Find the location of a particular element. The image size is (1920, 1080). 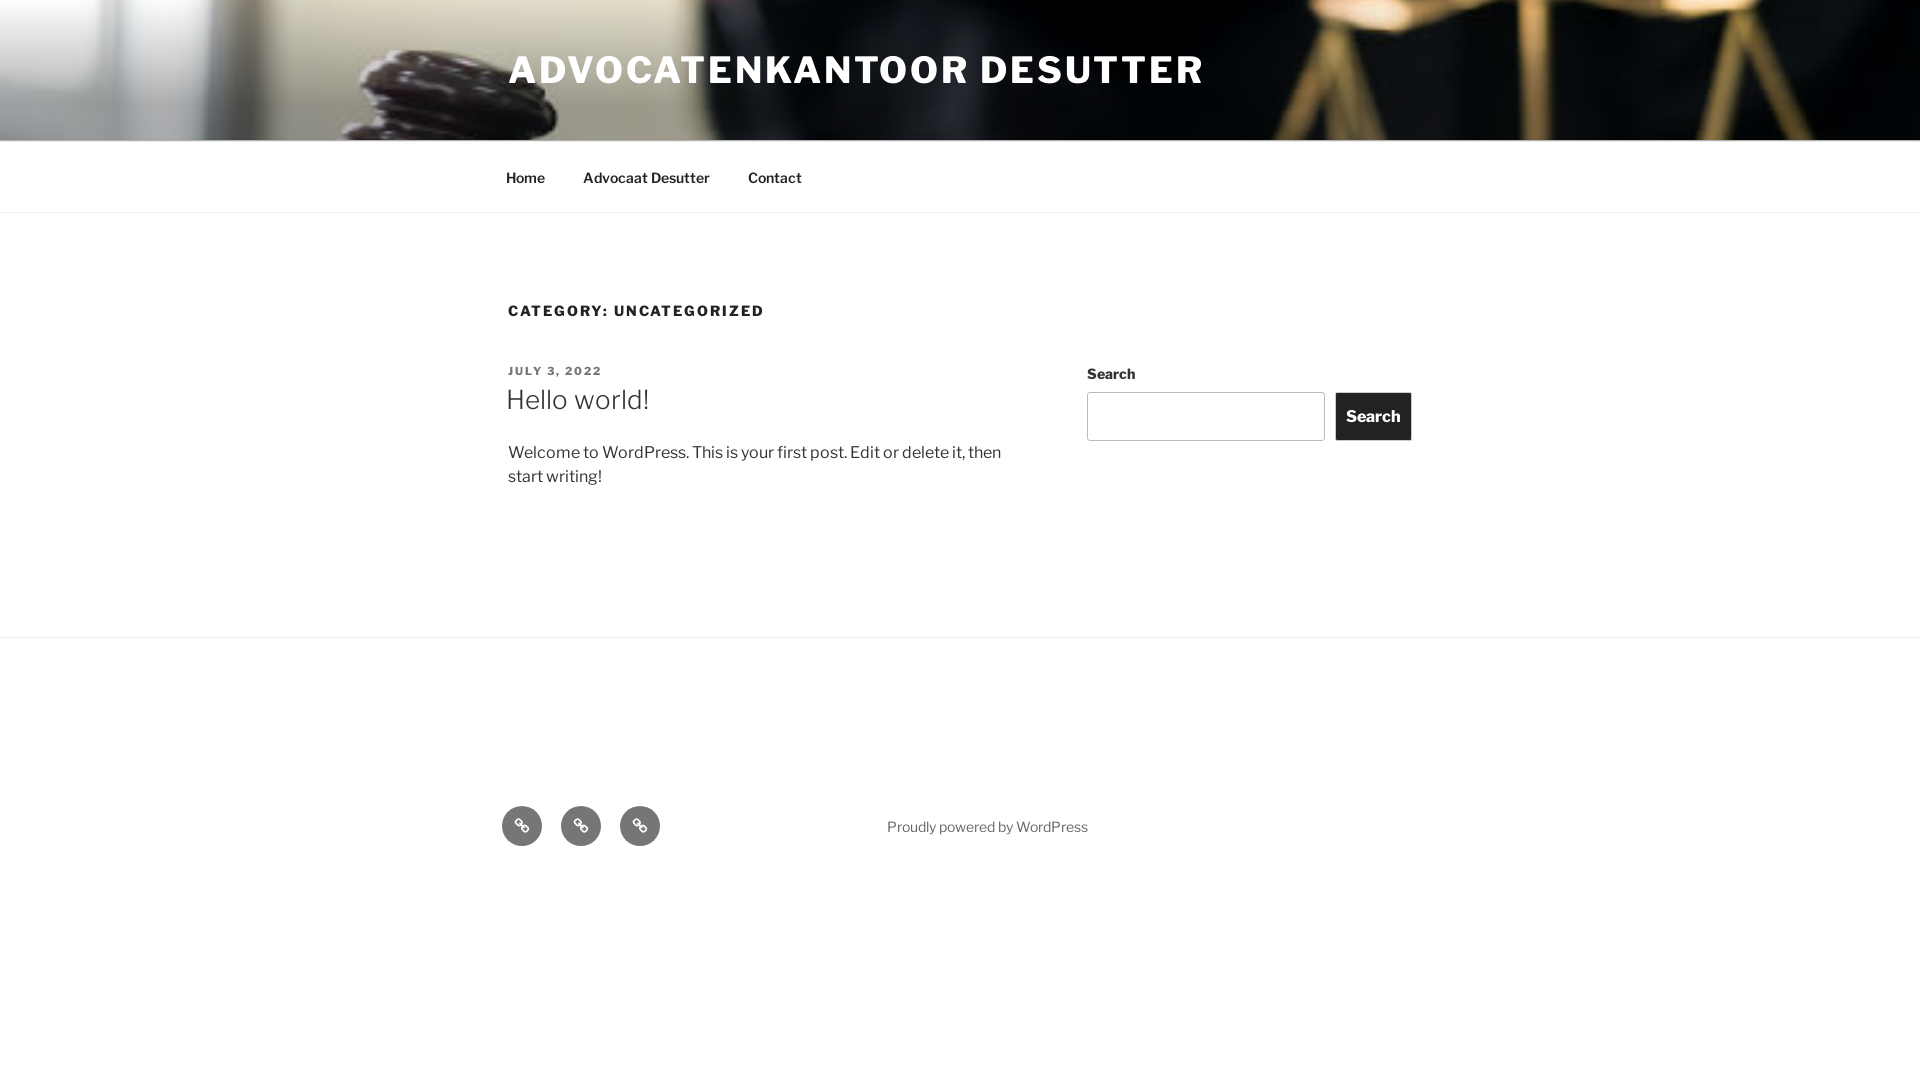

ADVOCATENKANTOOR DESUTTER is located at coordinates (856, 70).